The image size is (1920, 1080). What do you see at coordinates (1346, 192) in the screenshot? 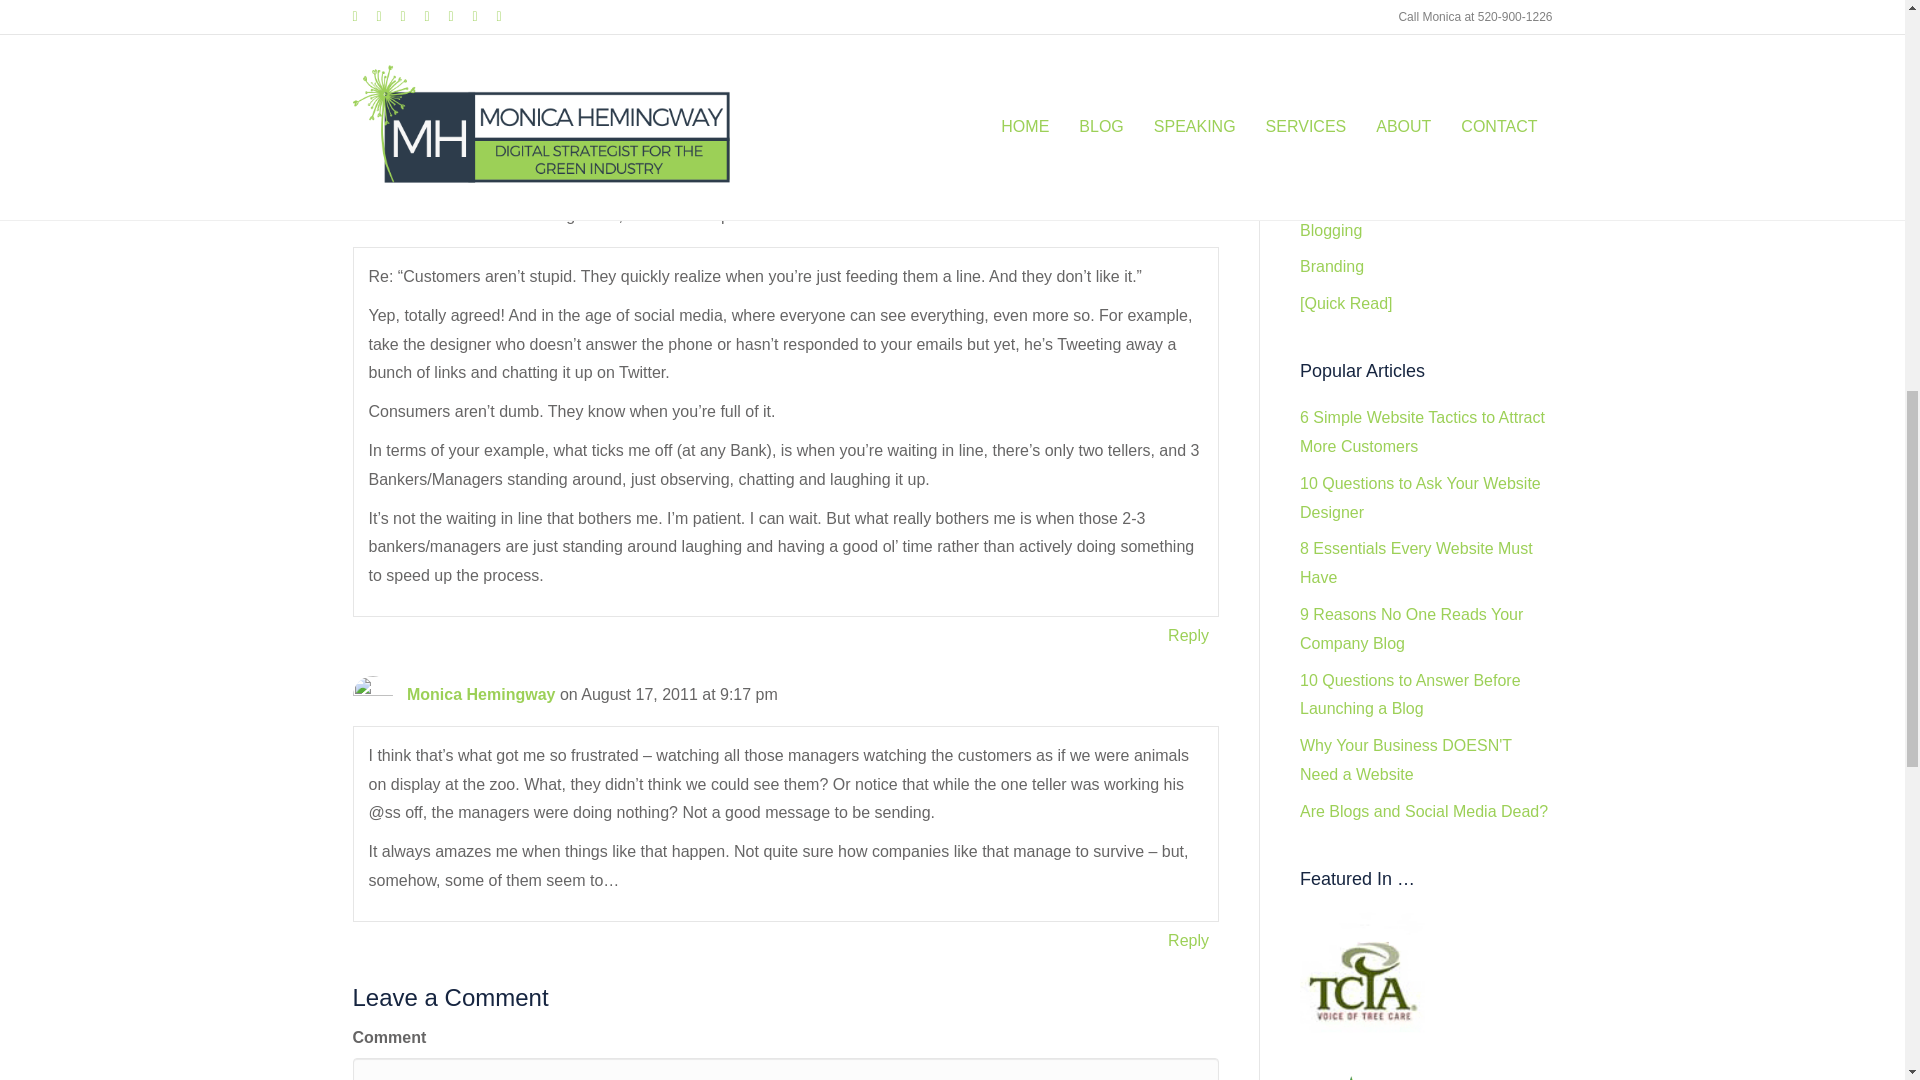
I see `Social Media` at bounding box center [1346, 192].